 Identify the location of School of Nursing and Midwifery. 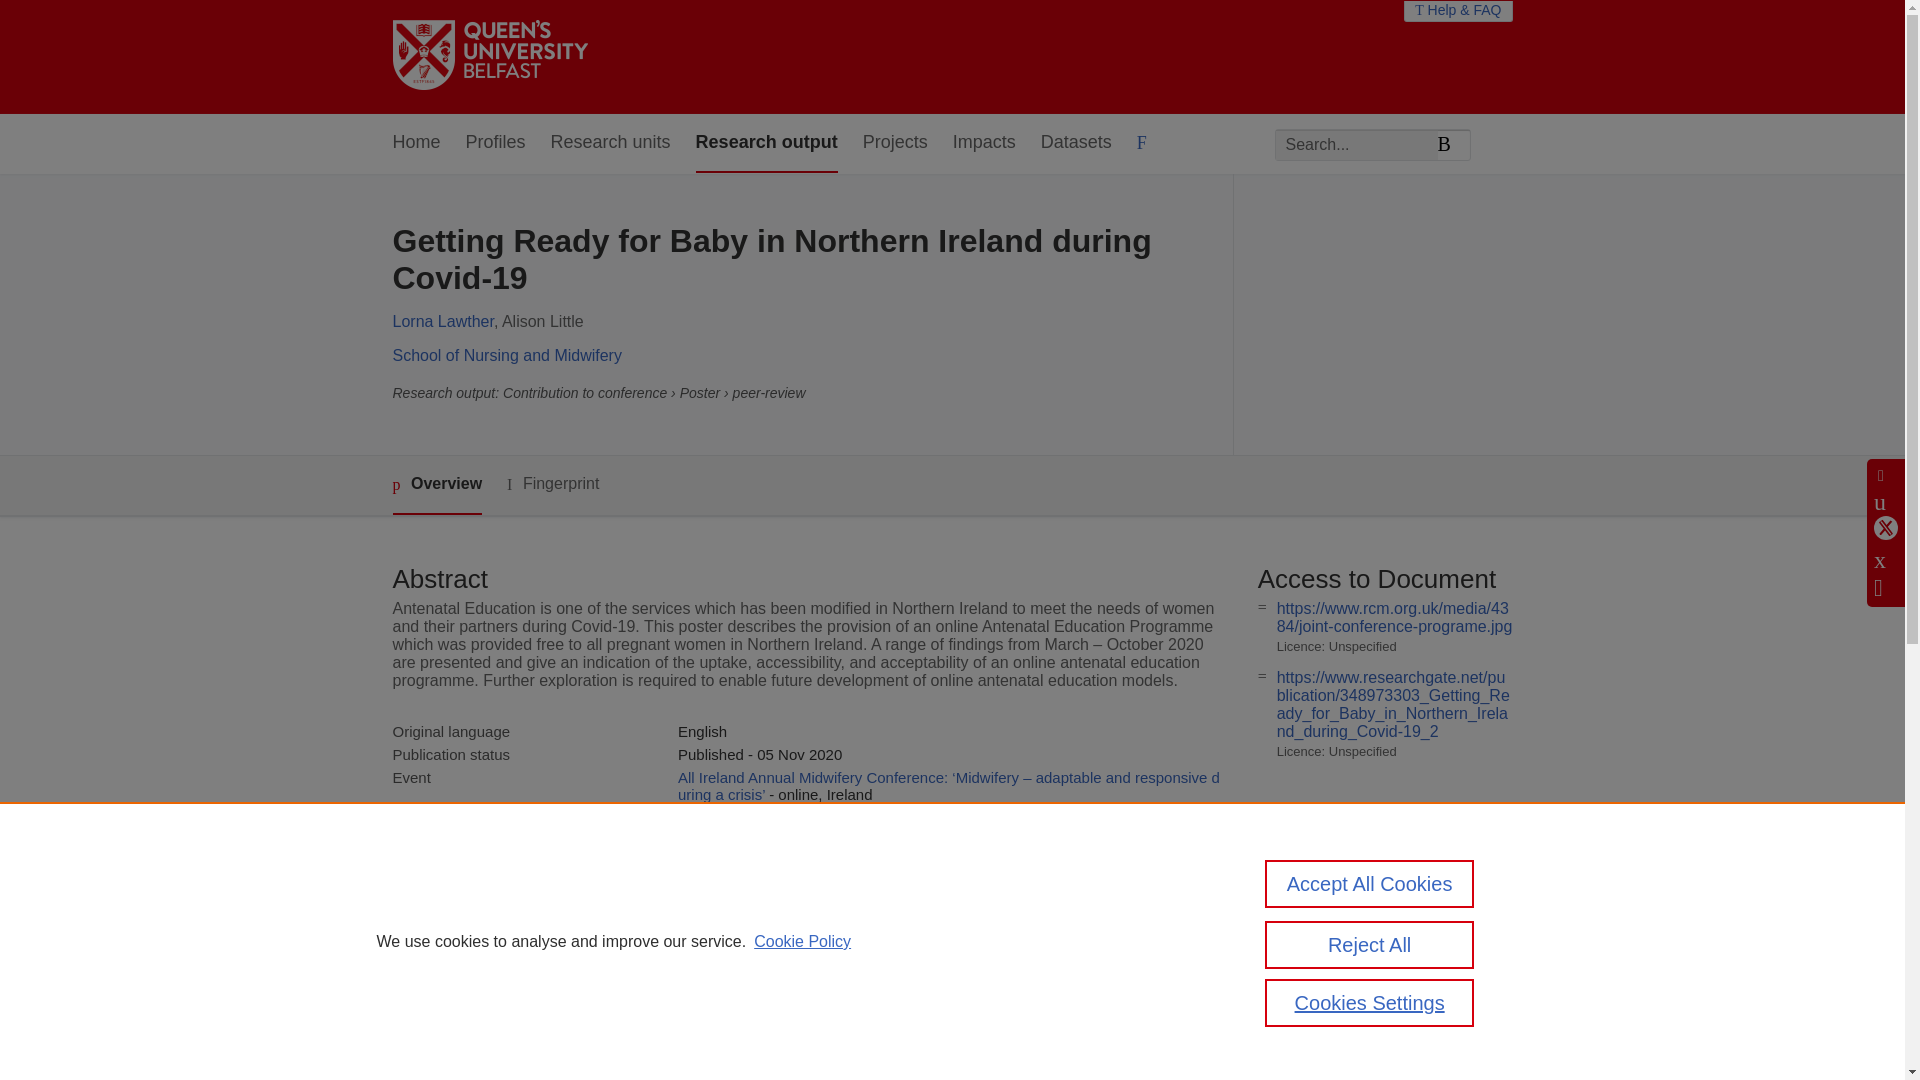
(506, 354).